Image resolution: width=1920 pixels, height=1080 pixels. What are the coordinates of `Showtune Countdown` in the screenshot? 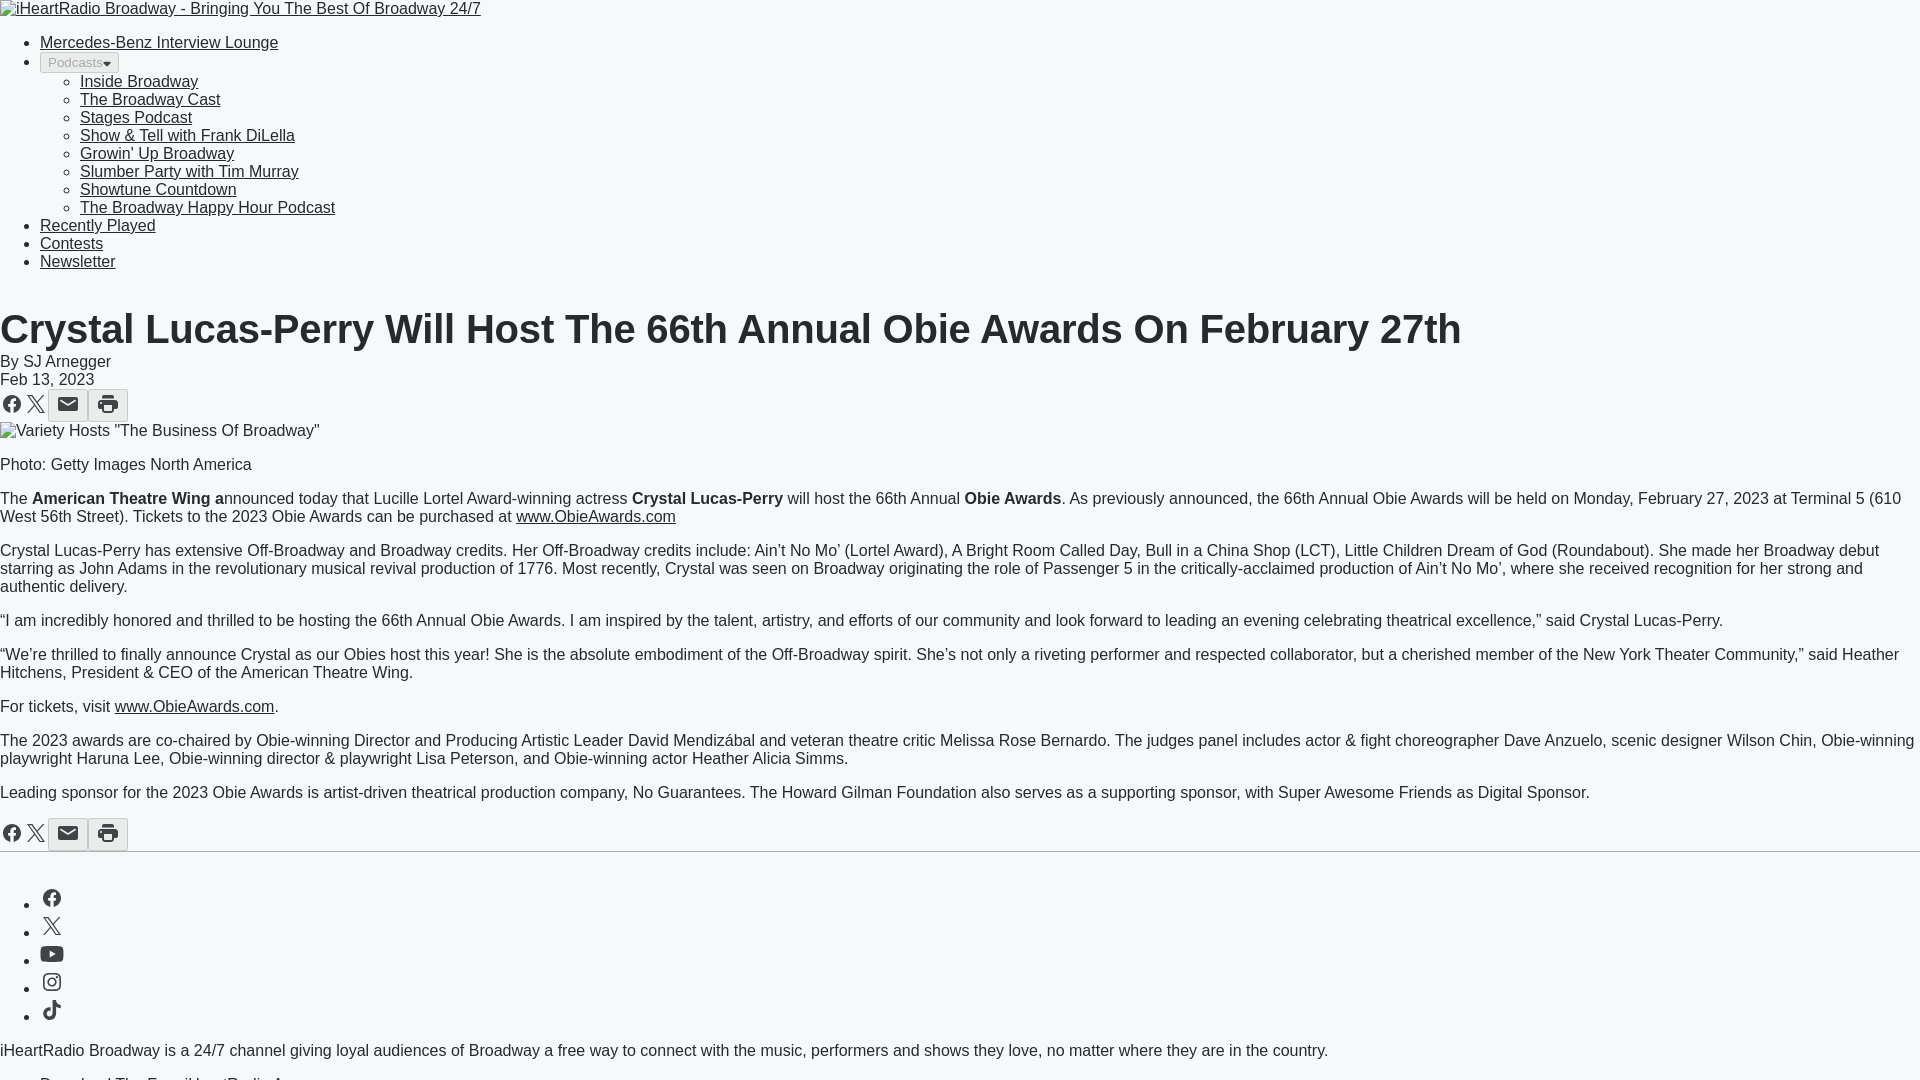 It's located at (158, 189).